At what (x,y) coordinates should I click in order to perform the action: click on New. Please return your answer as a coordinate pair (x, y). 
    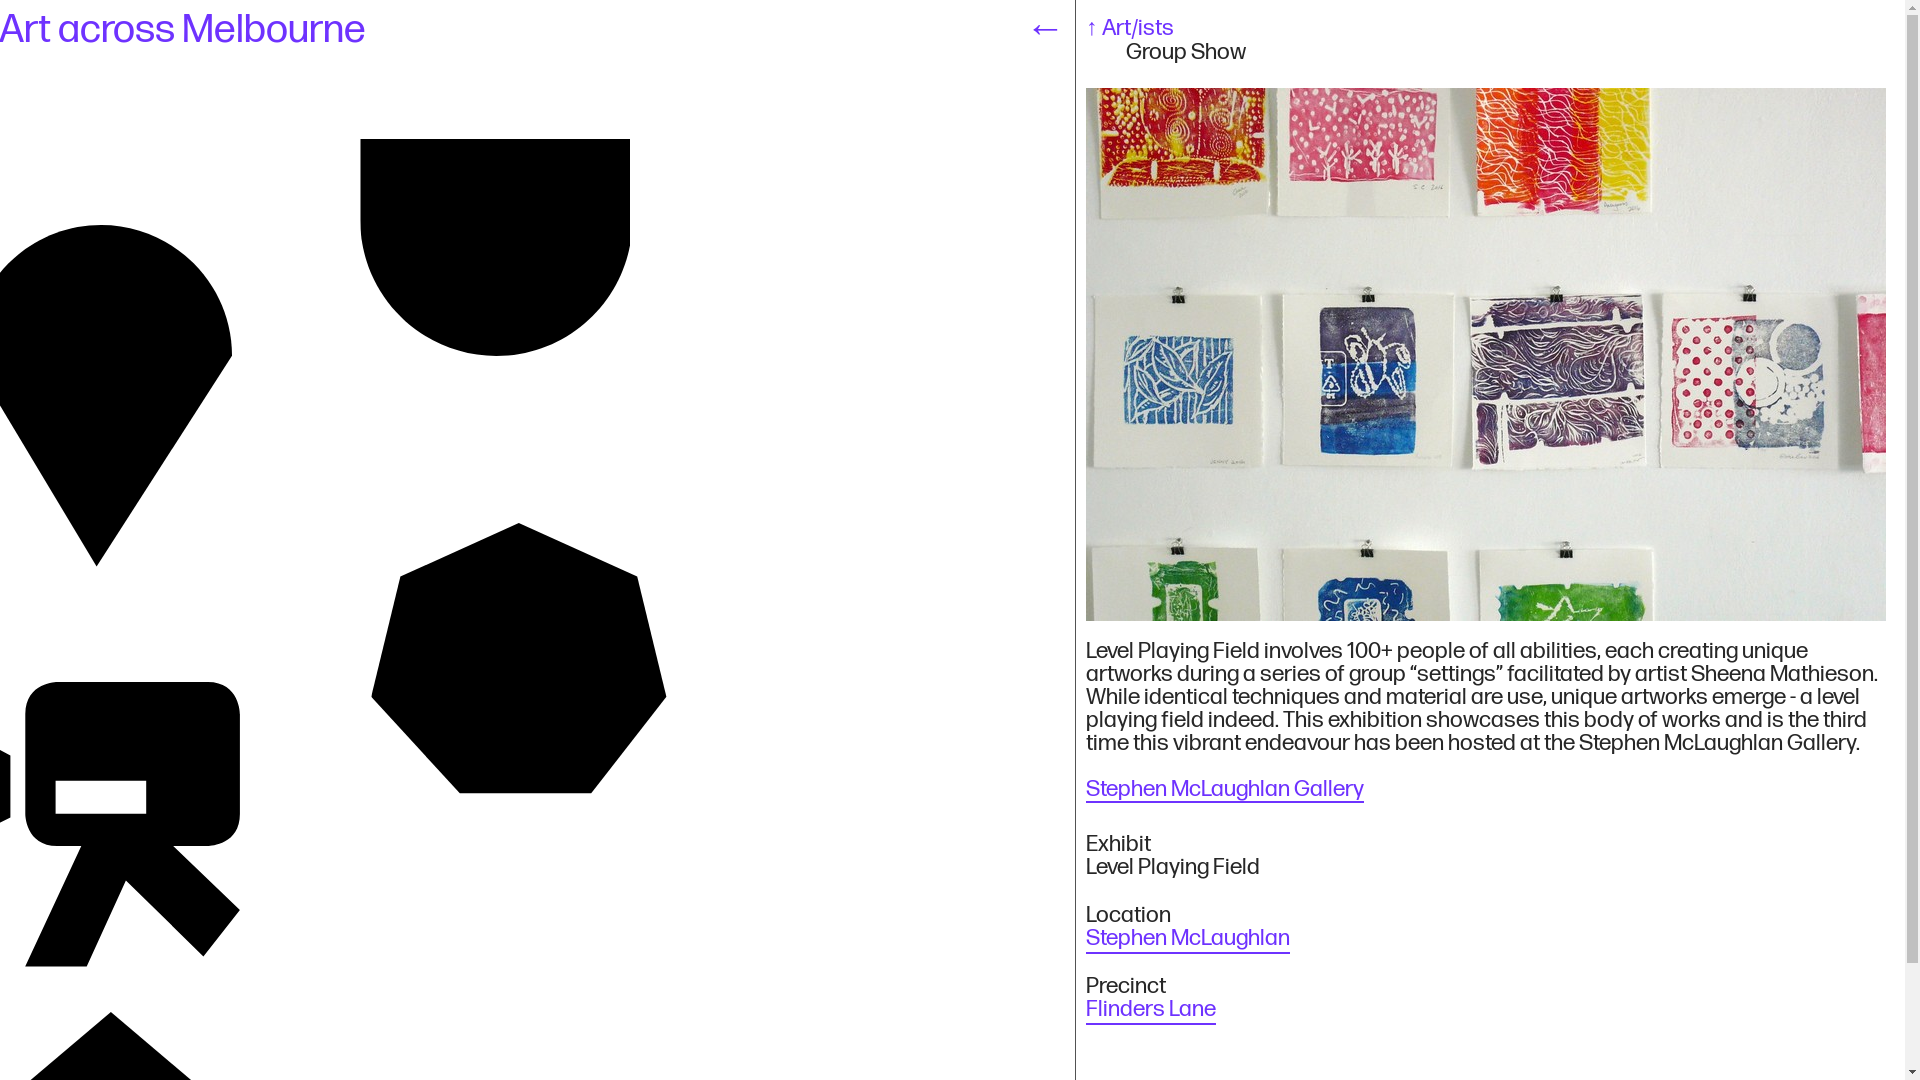
    Looking at the image, I should click on (521, 663).